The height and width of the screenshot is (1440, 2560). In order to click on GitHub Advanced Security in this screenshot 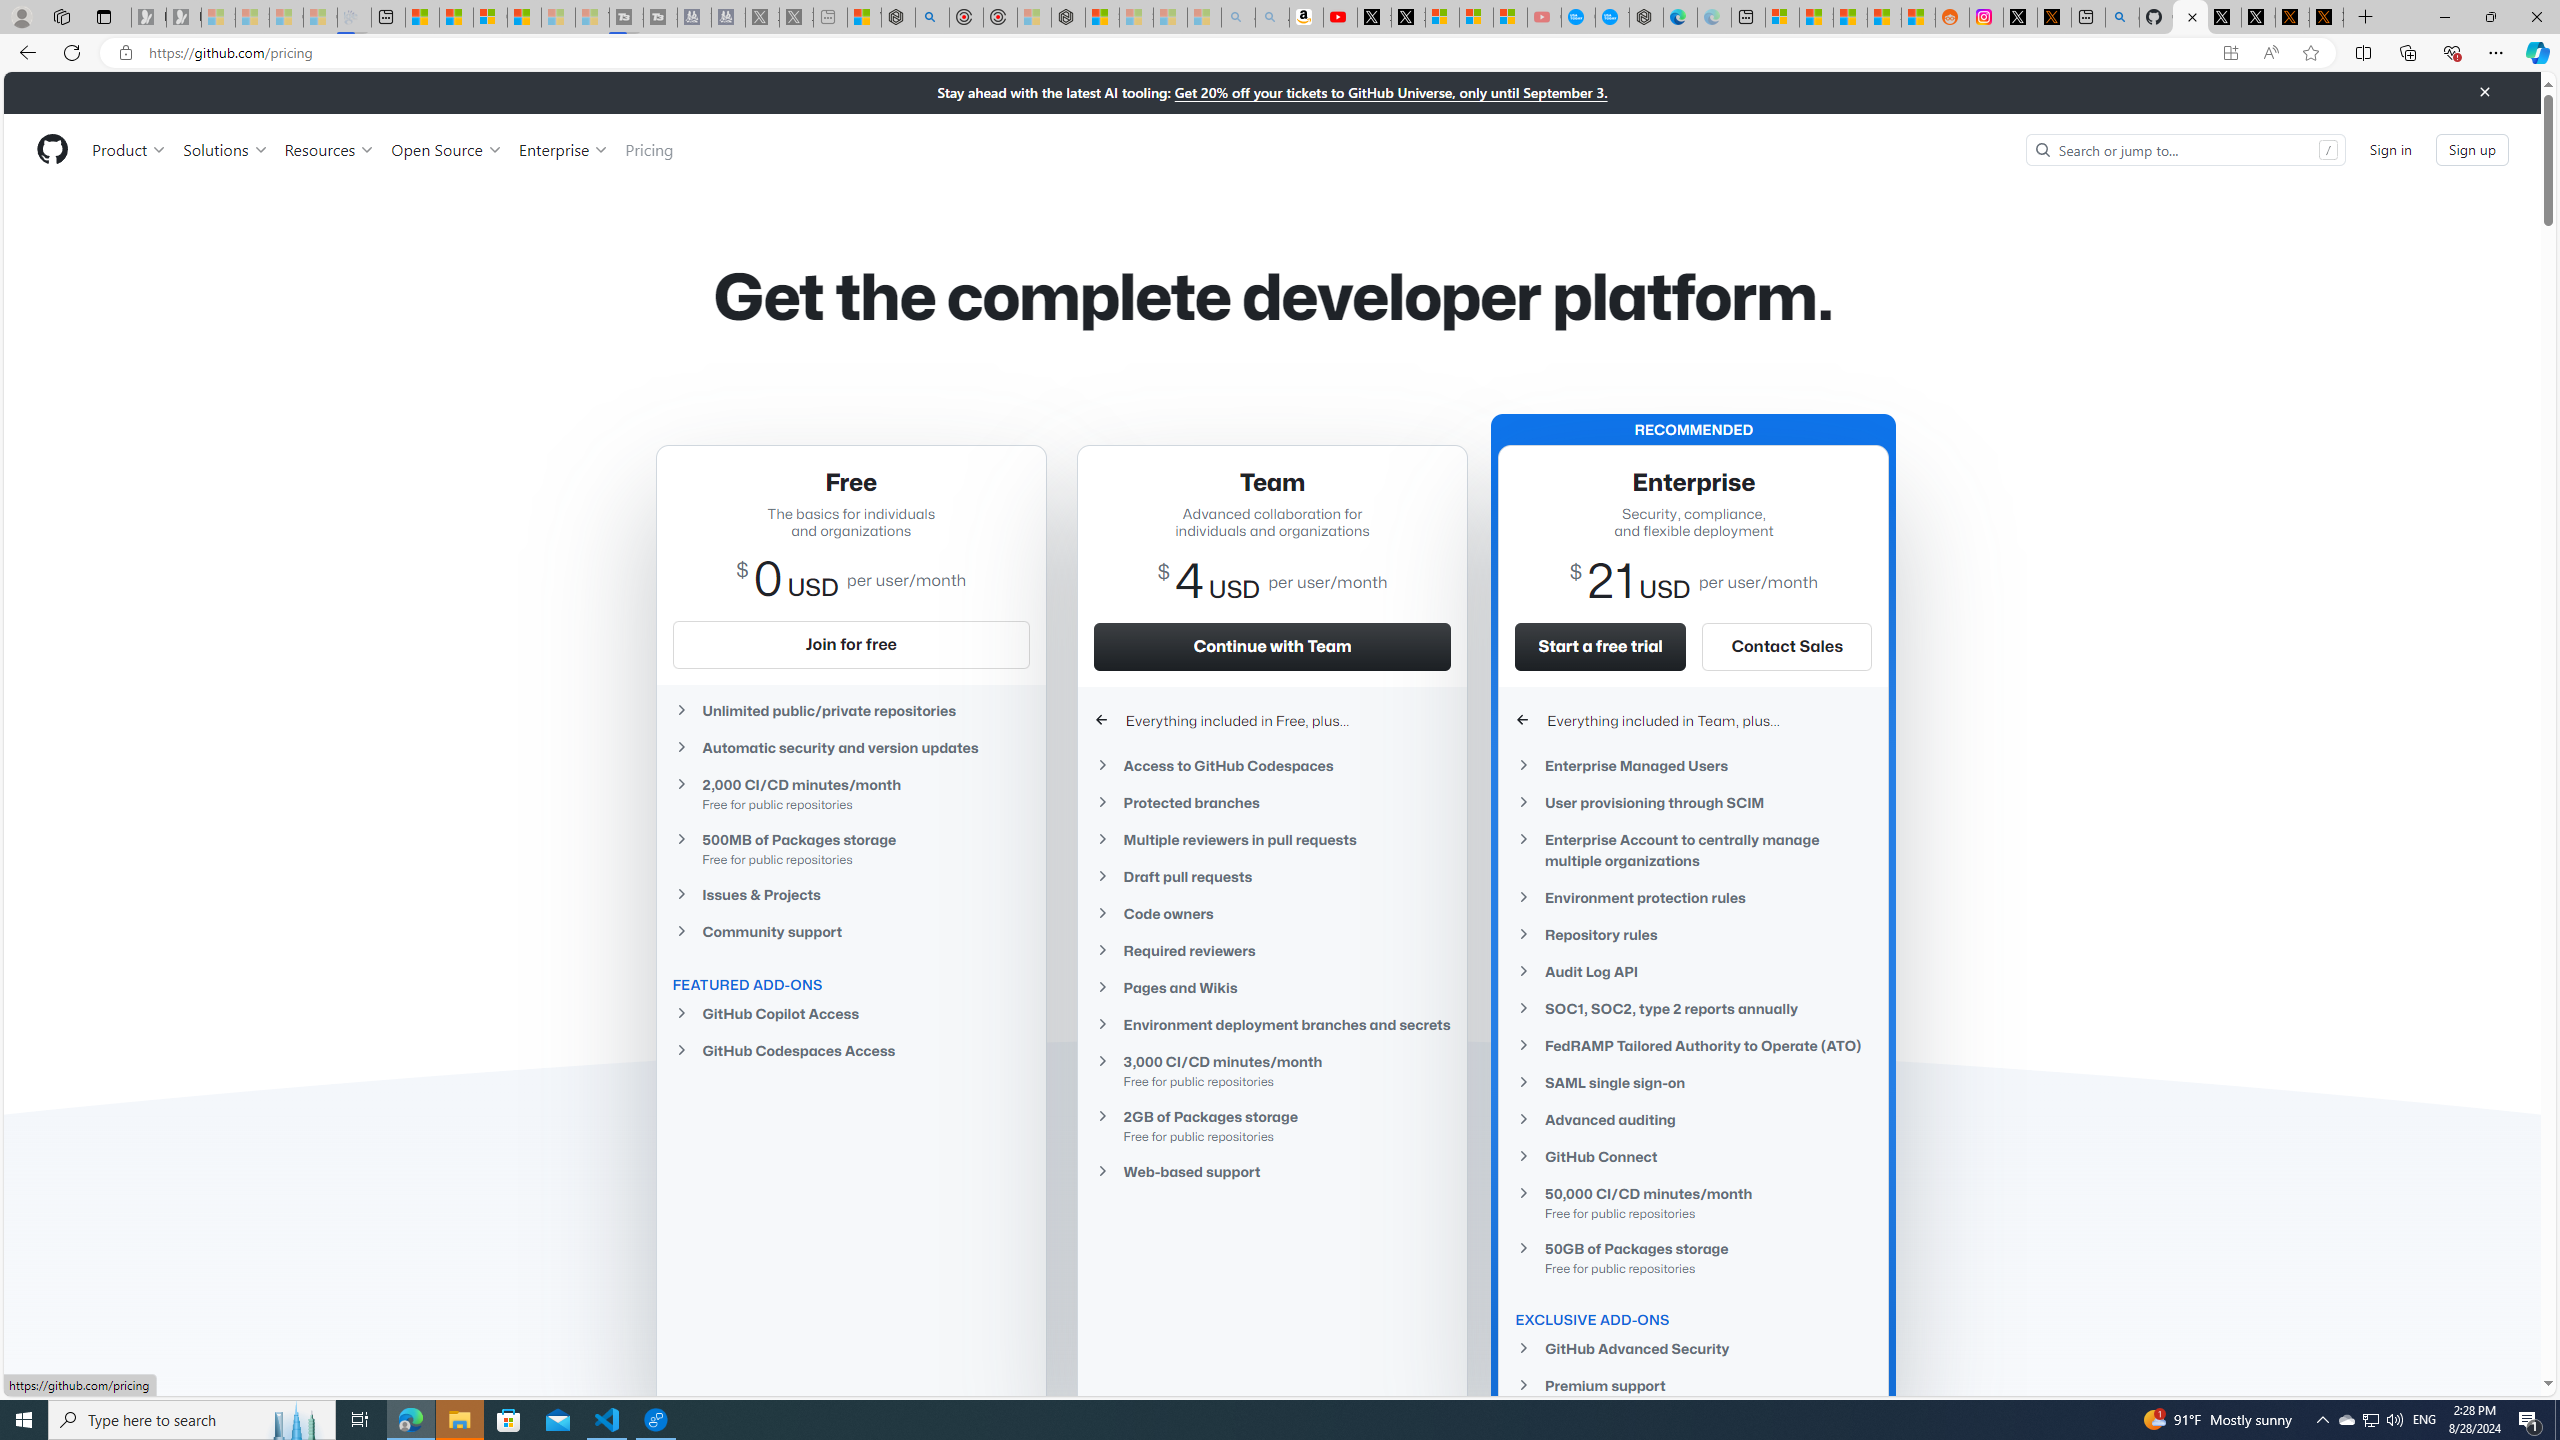, I will do `click(1694, 1349)`.